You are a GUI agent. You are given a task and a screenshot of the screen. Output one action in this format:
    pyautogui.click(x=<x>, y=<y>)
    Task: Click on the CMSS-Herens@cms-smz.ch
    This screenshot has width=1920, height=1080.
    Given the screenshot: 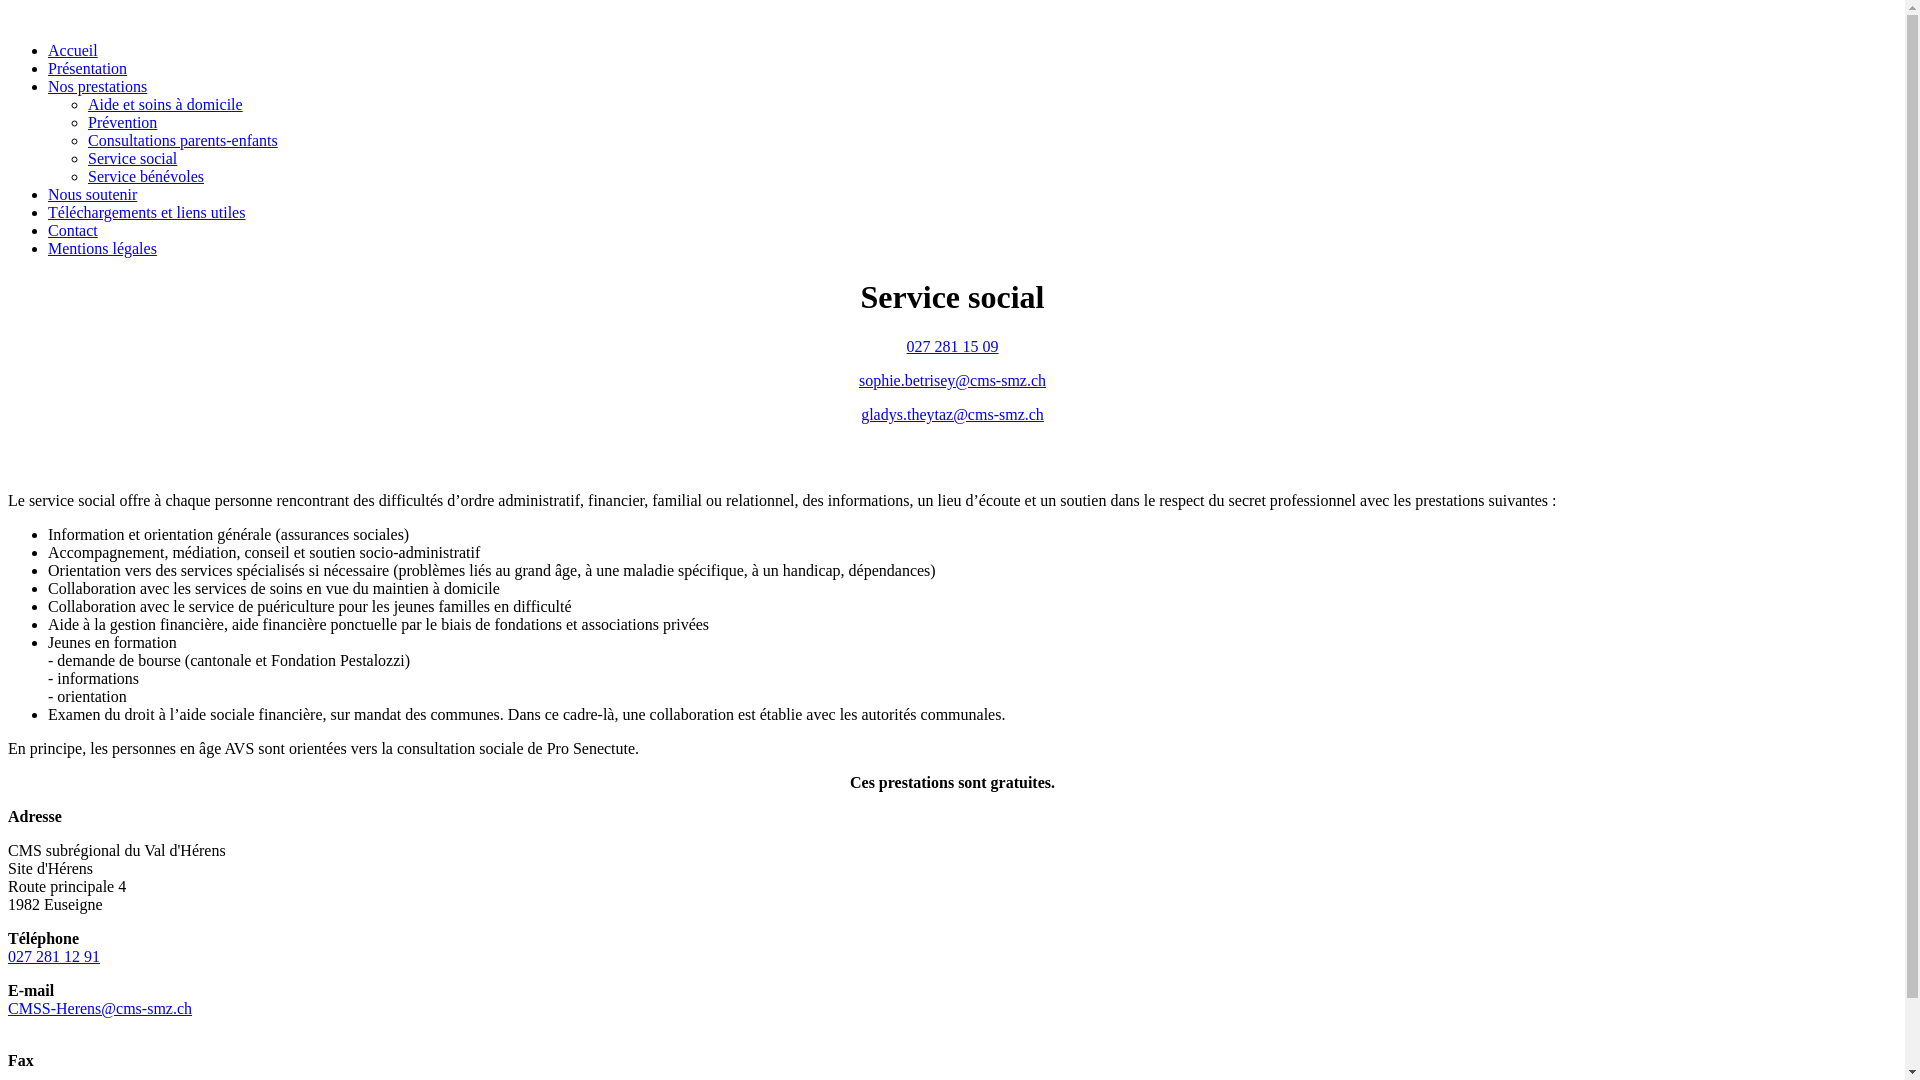 What is the action you would take?
    pyautogui.click(x=100, y=1008)
    